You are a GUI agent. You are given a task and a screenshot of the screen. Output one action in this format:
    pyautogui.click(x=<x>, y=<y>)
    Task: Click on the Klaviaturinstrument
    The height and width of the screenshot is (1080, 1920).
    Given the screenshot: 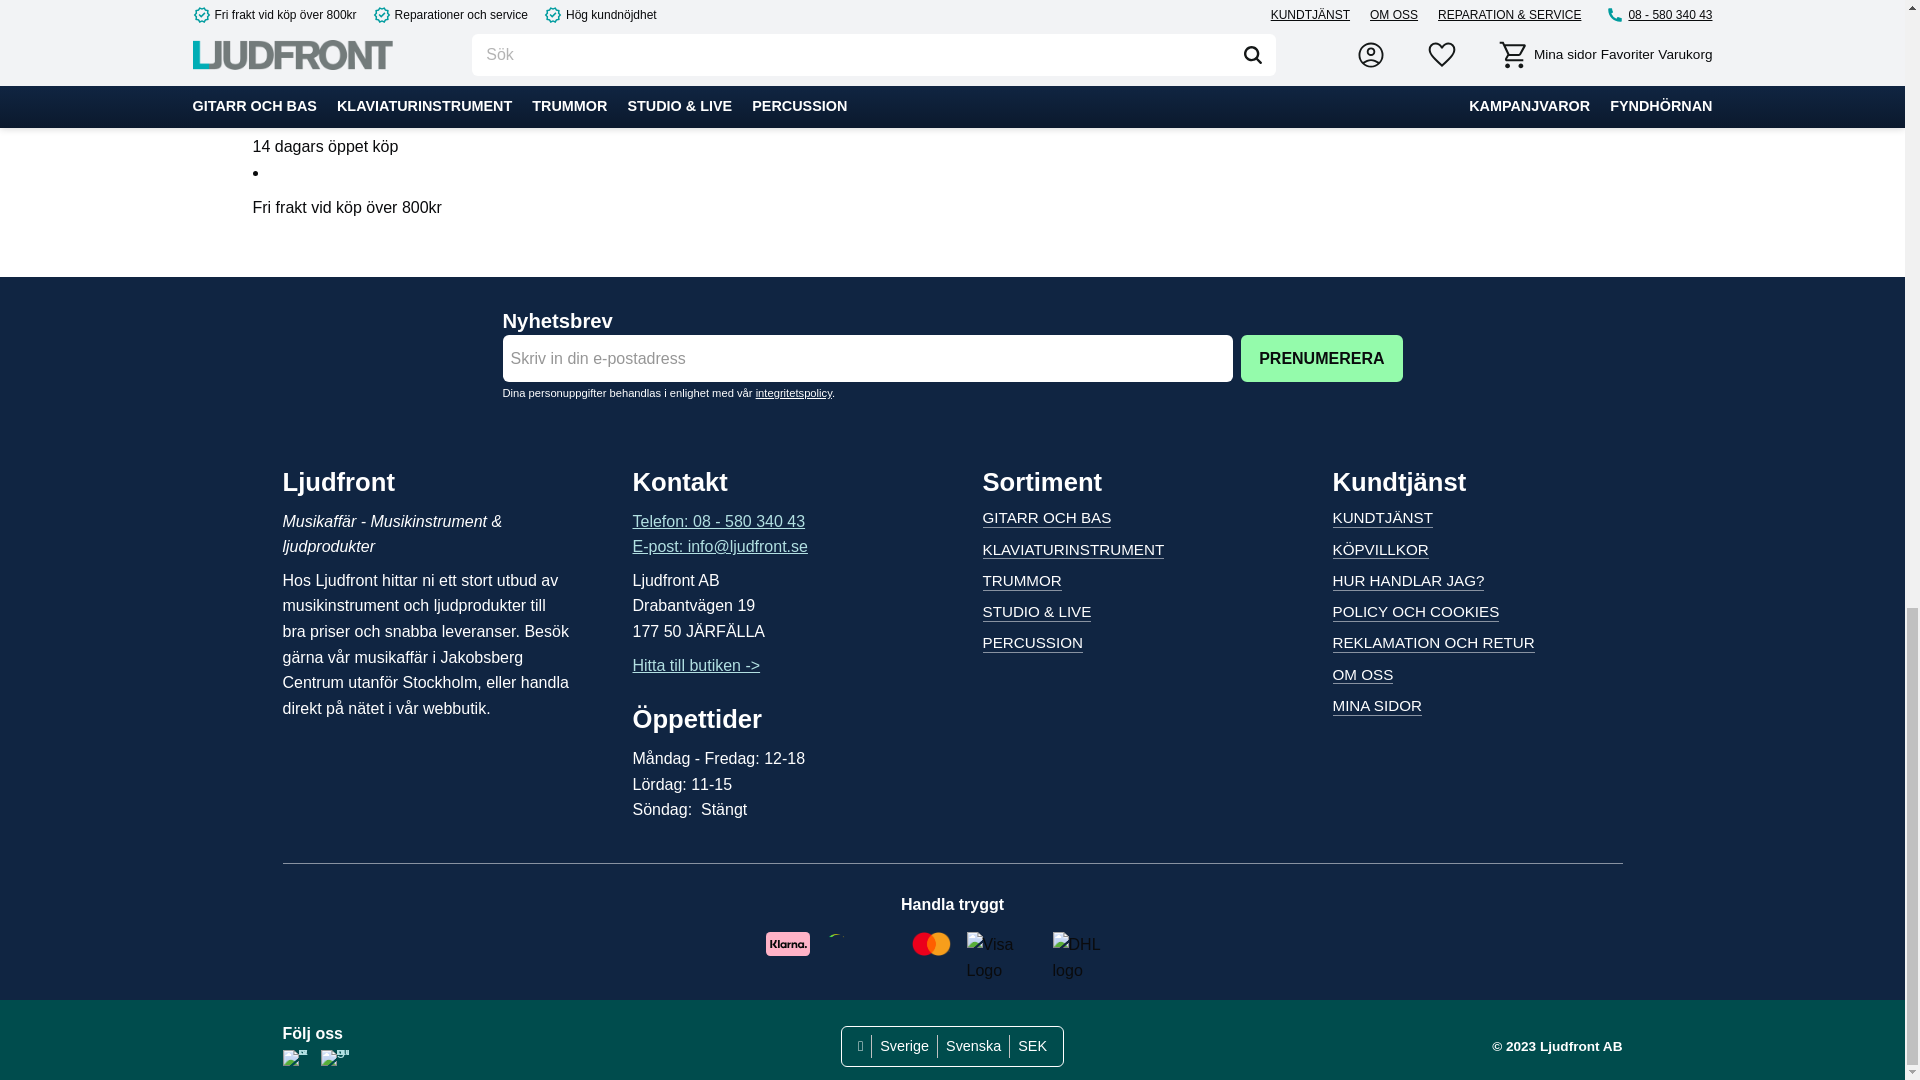 What is the action you would take?
    pyautogui.click(x=1072, y=551)
    